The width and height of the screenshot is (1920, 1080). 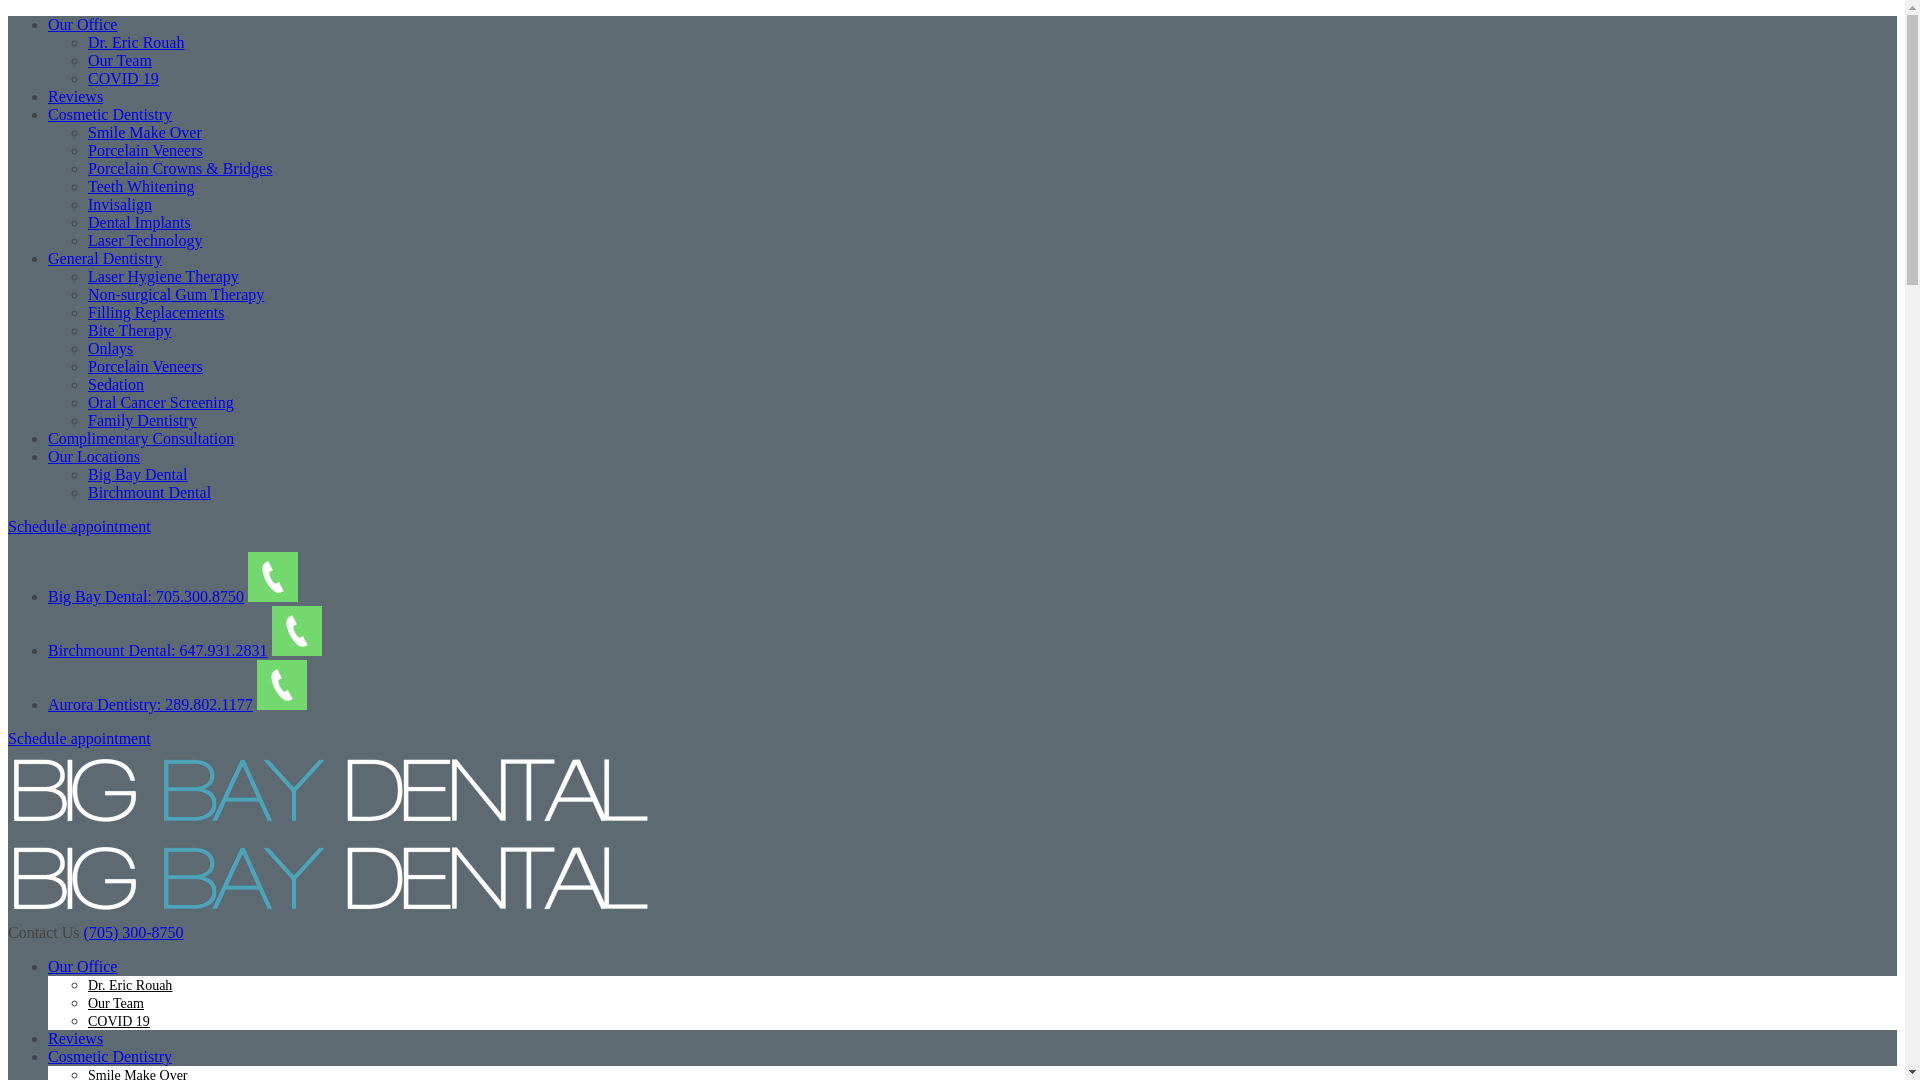 What do you see at coordinates (82, 24) in the screenshot?
I see `Our Office` at bounding box center [82, 24].